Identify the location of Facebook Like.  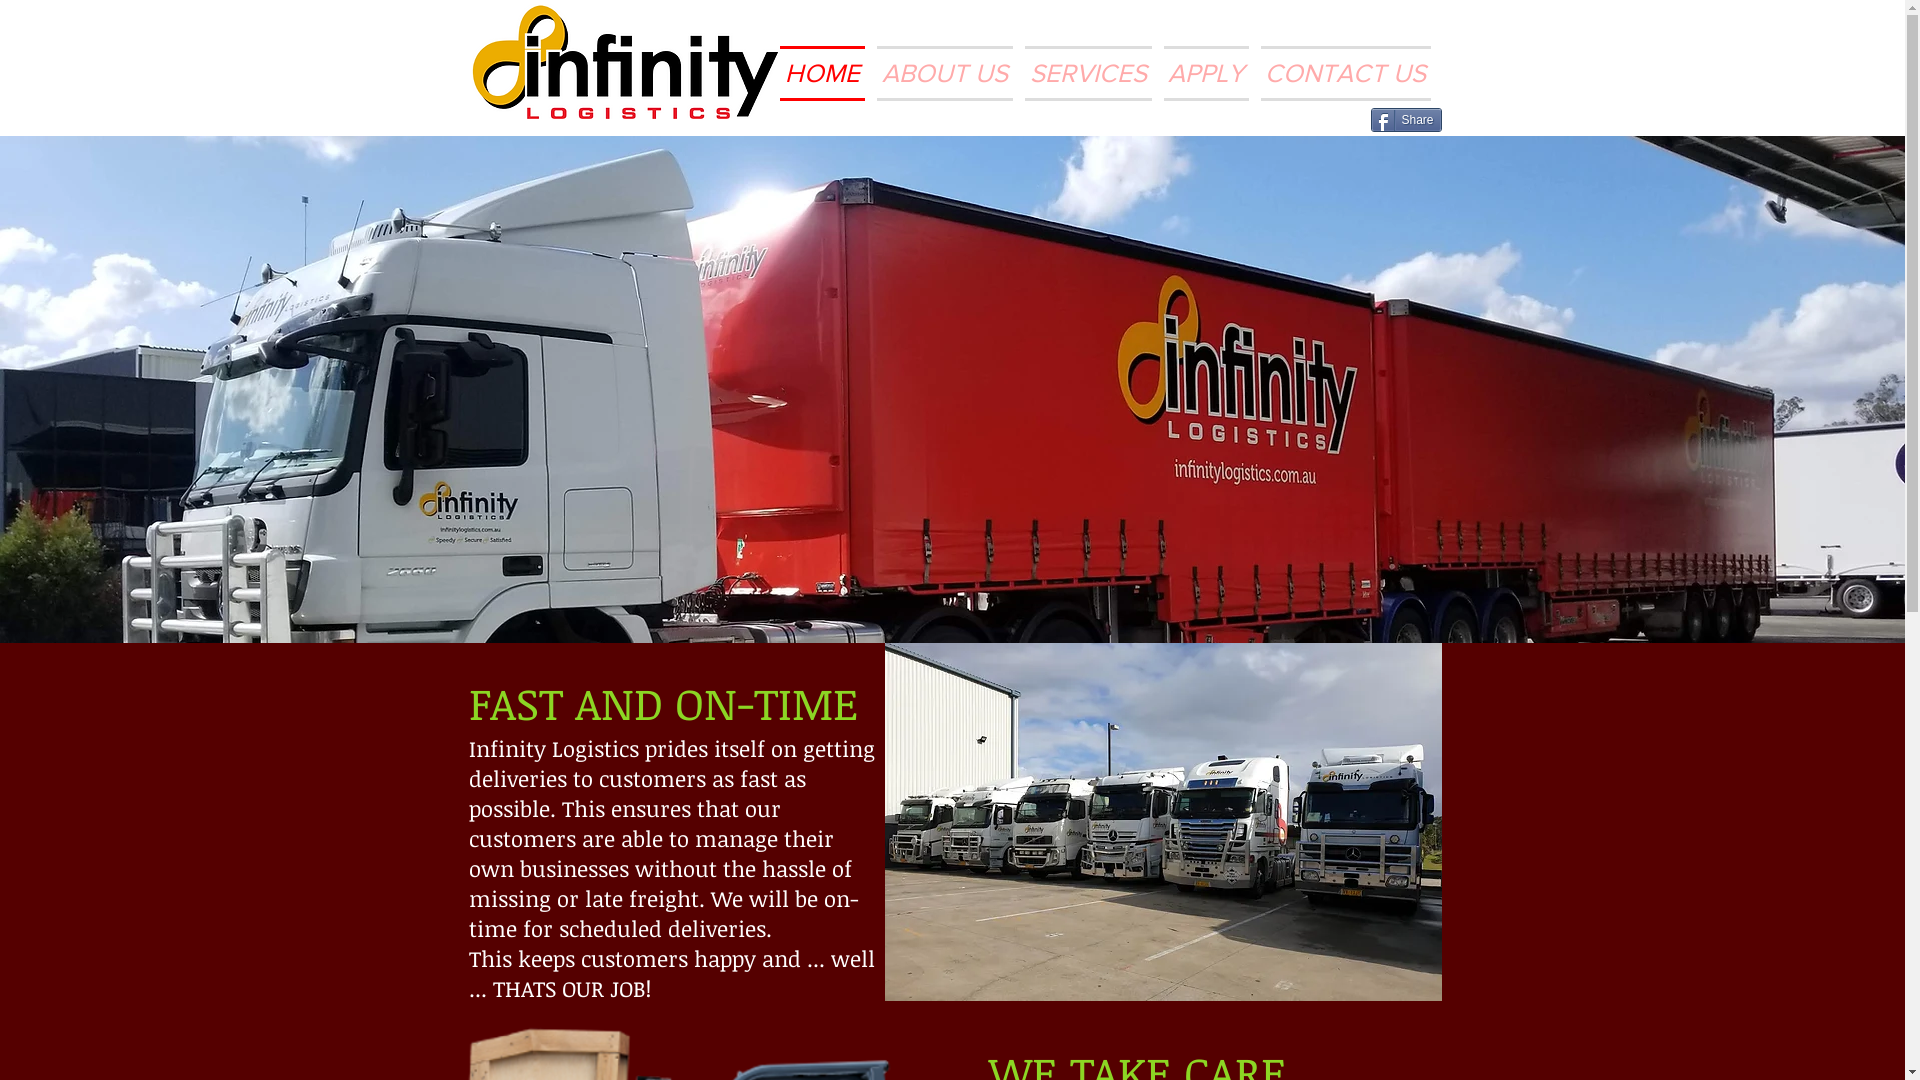
(1318, 122).